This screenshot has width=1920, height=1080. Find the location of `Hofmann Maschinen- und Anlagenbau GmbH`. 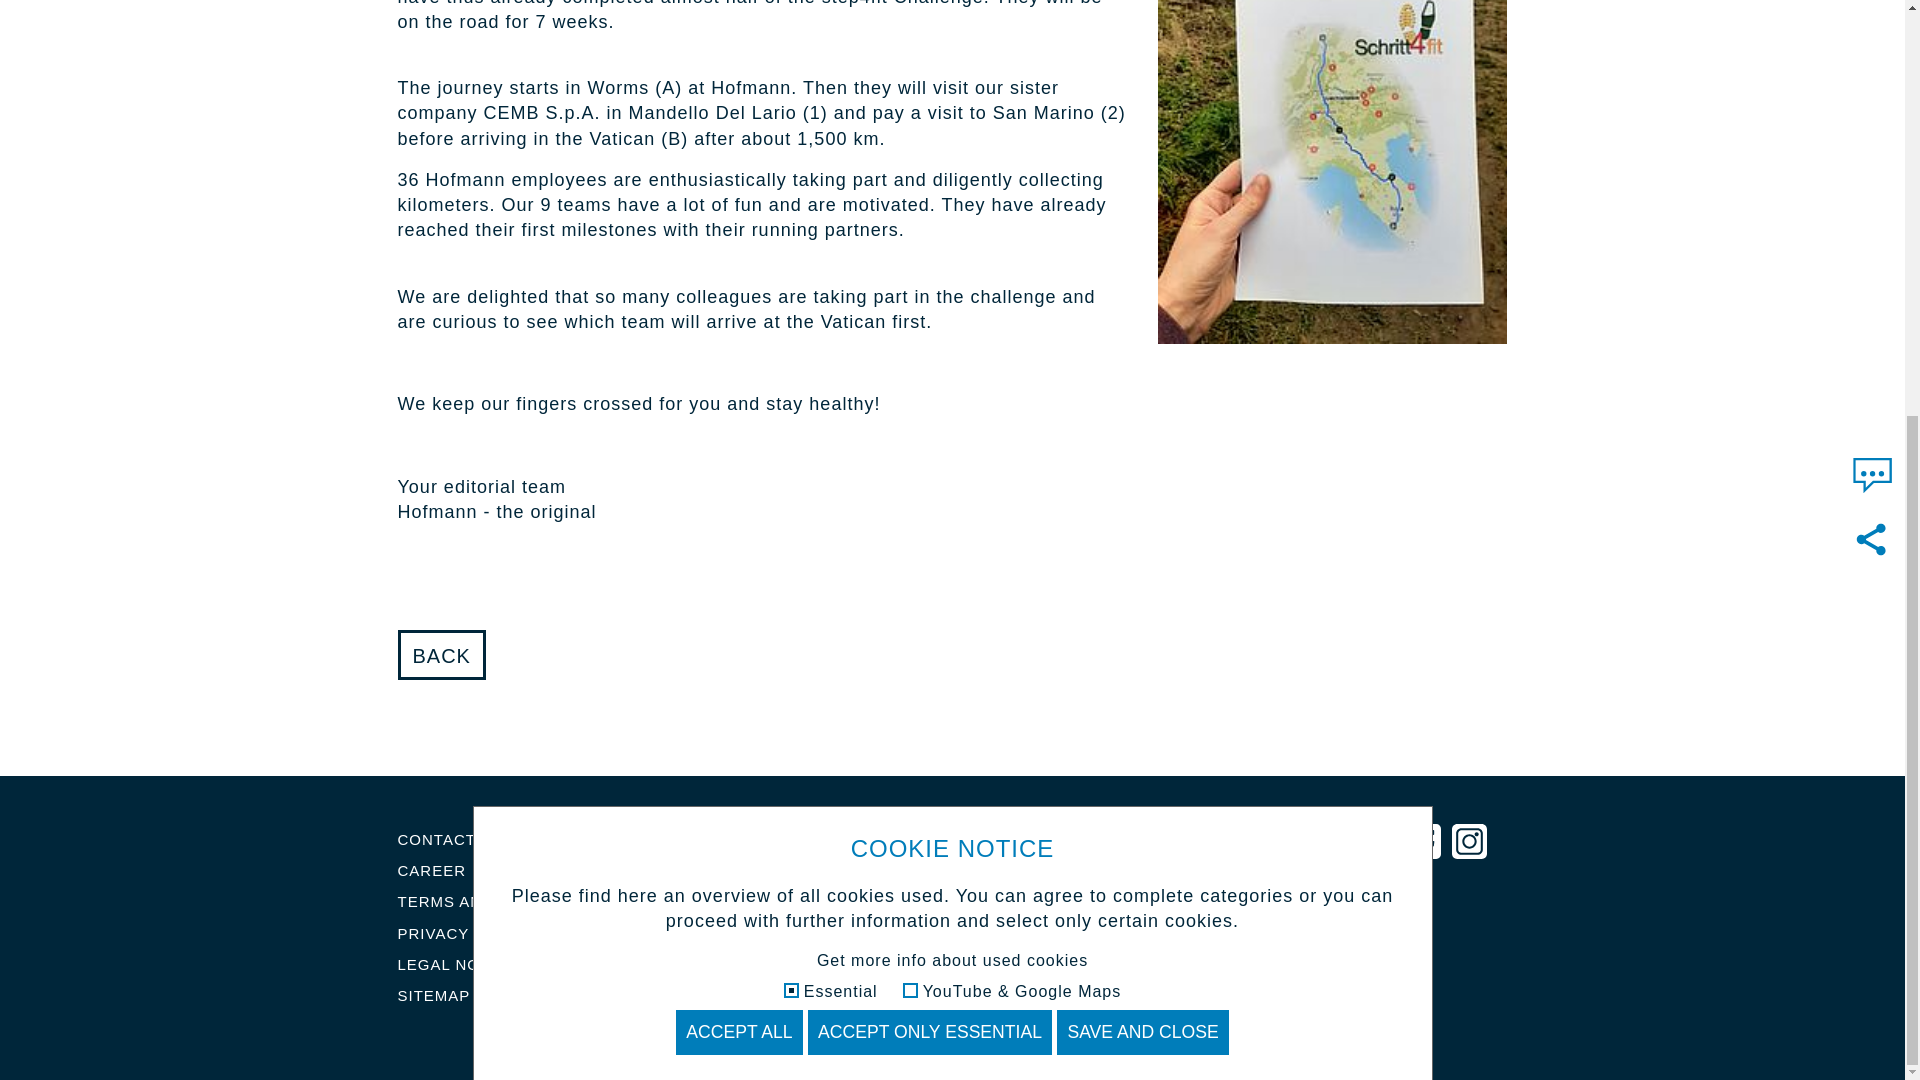

Hofmann Maschinen- und Anlagenbau GmbH is located at coordinates (930, 1028).